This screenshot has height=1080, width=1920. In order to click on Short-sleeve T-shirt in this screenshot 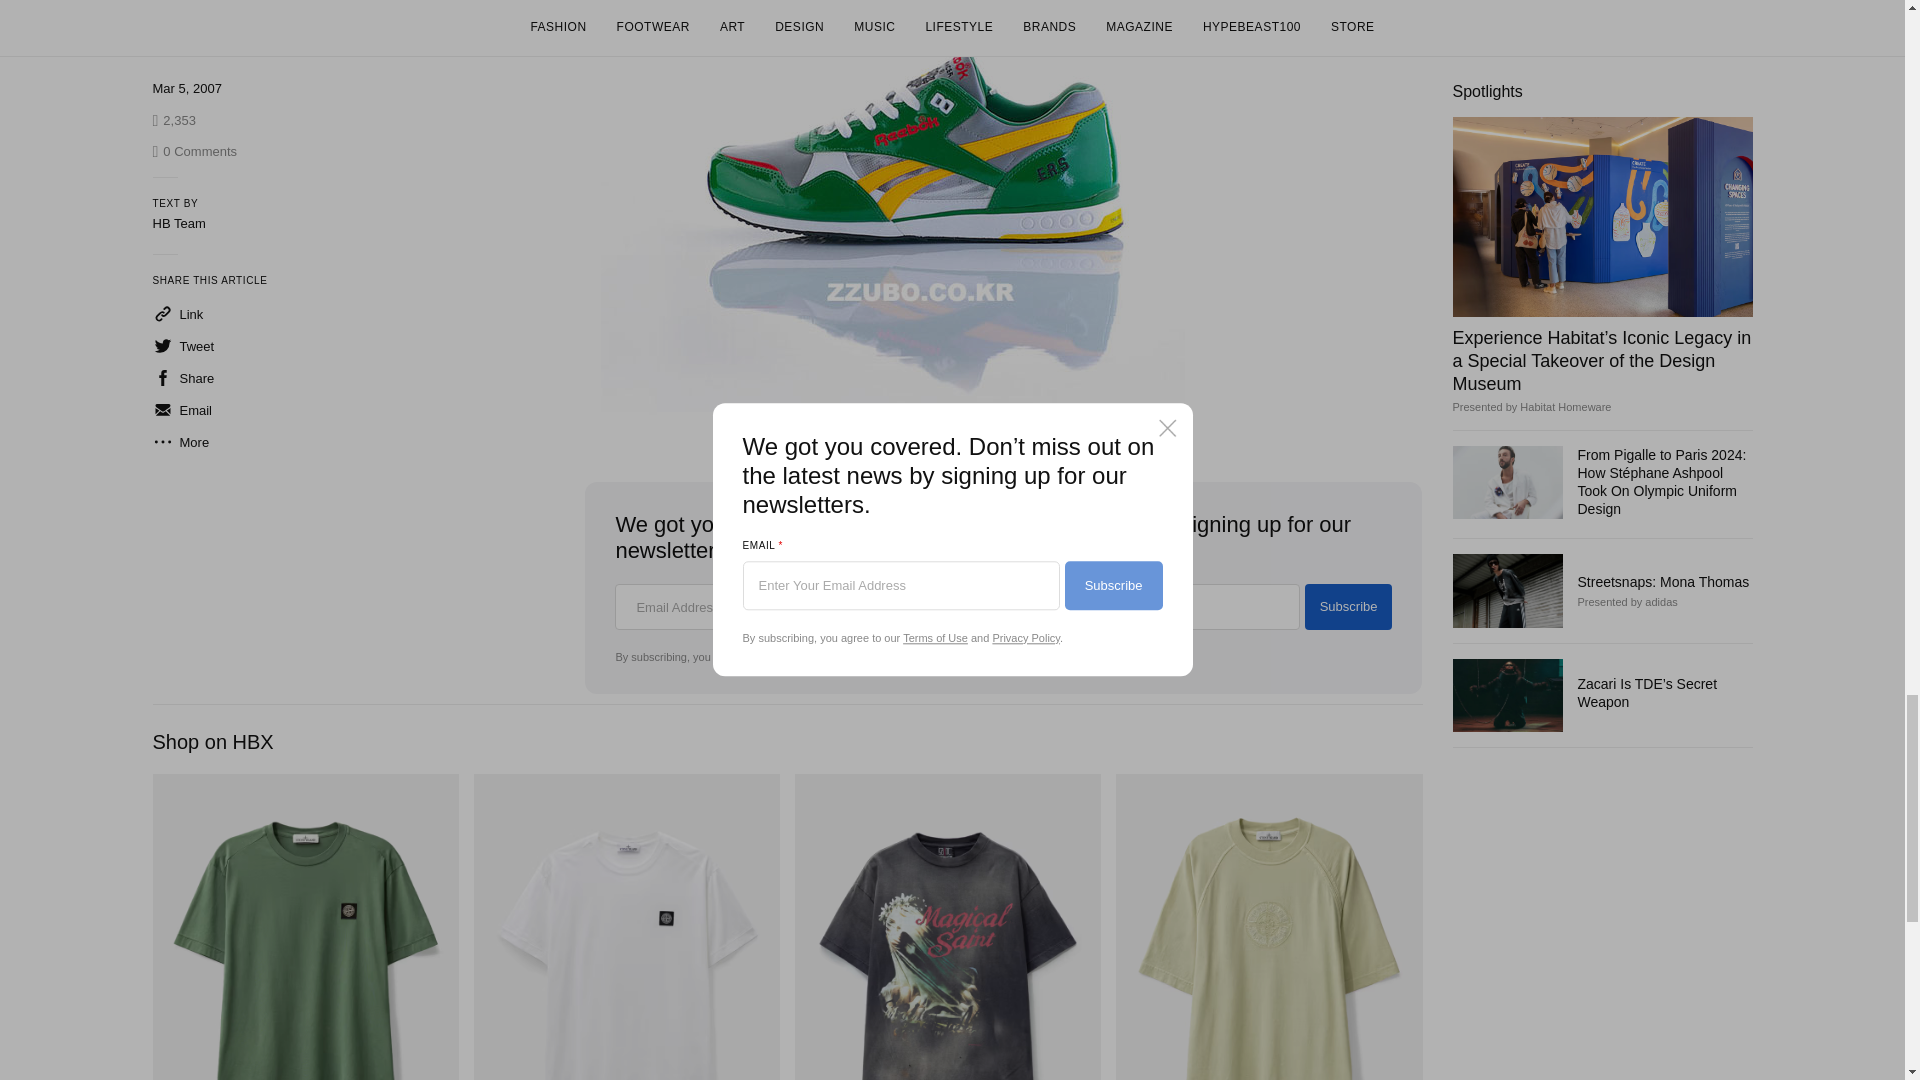, I will do `click(304, 927)`.